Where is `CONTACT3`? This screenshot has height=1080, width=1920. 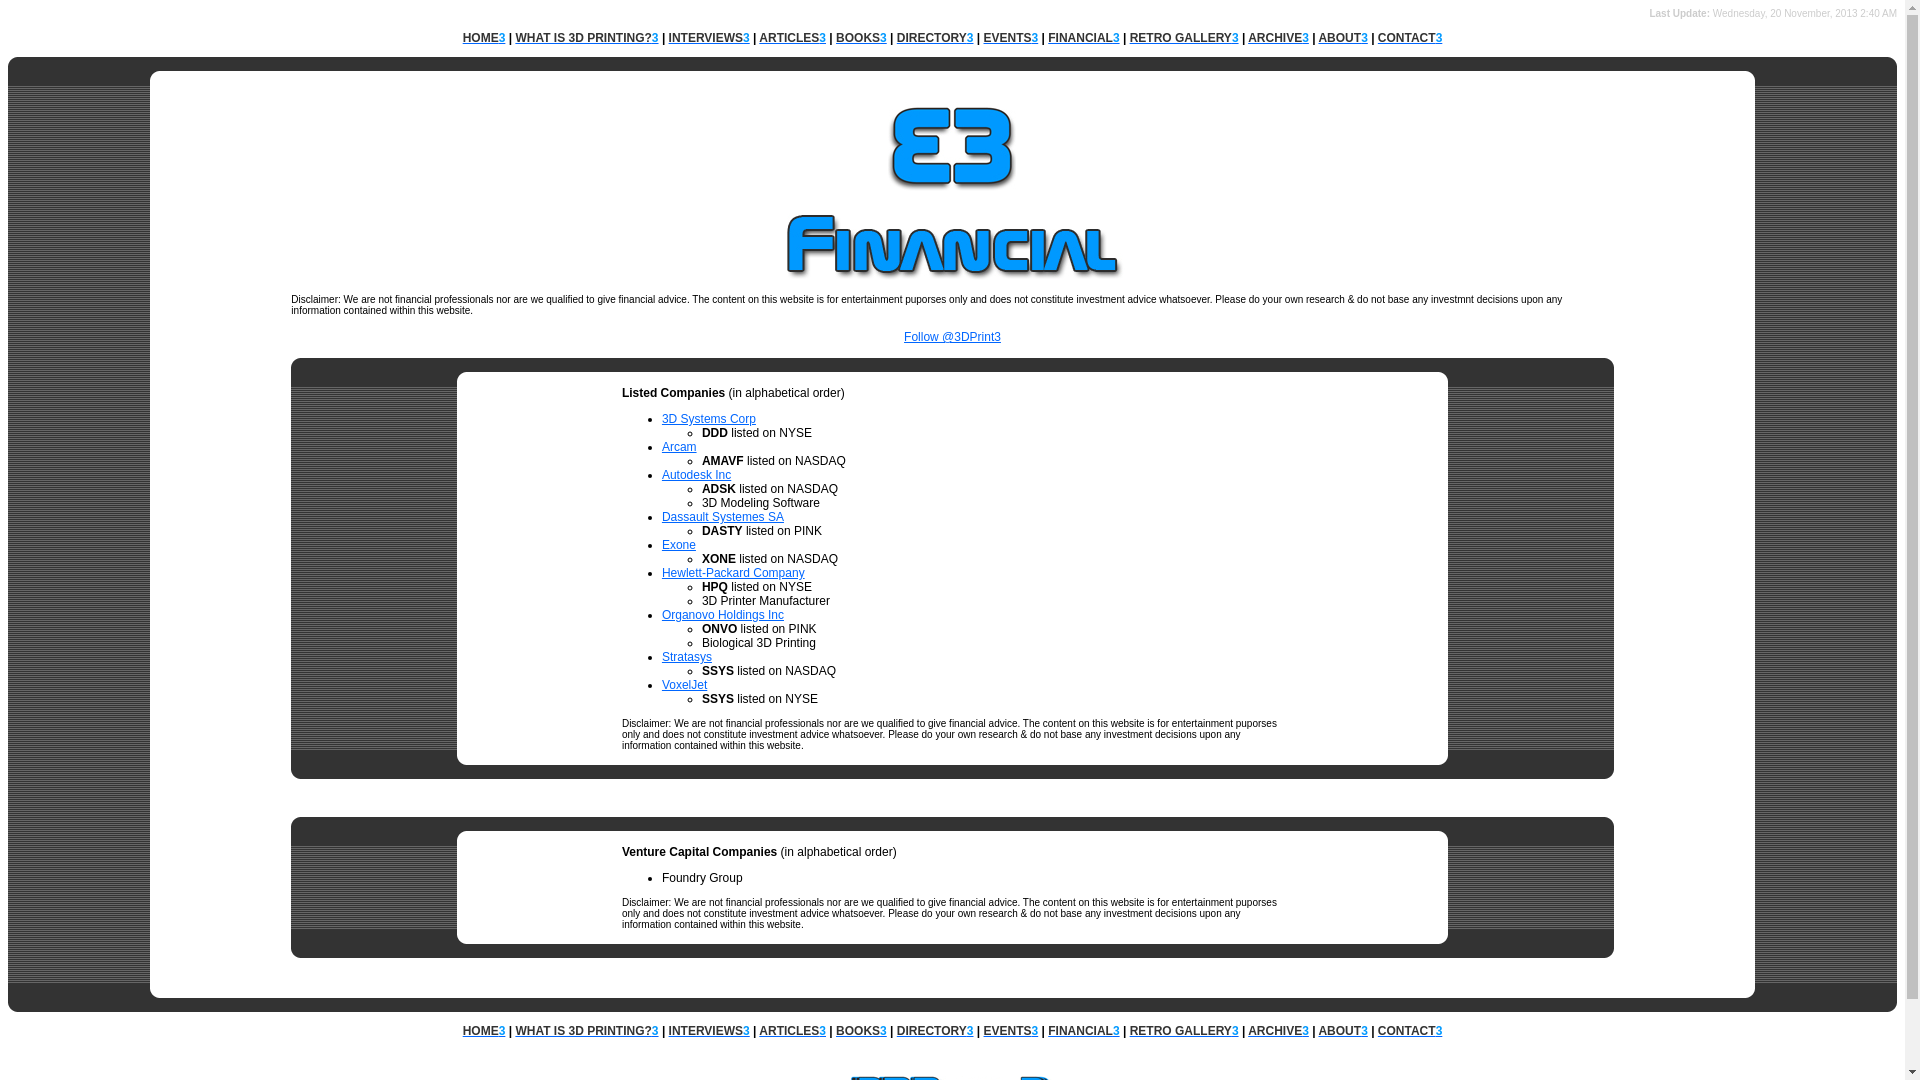
CONTACT3 is located at coordinates (1410, 38).